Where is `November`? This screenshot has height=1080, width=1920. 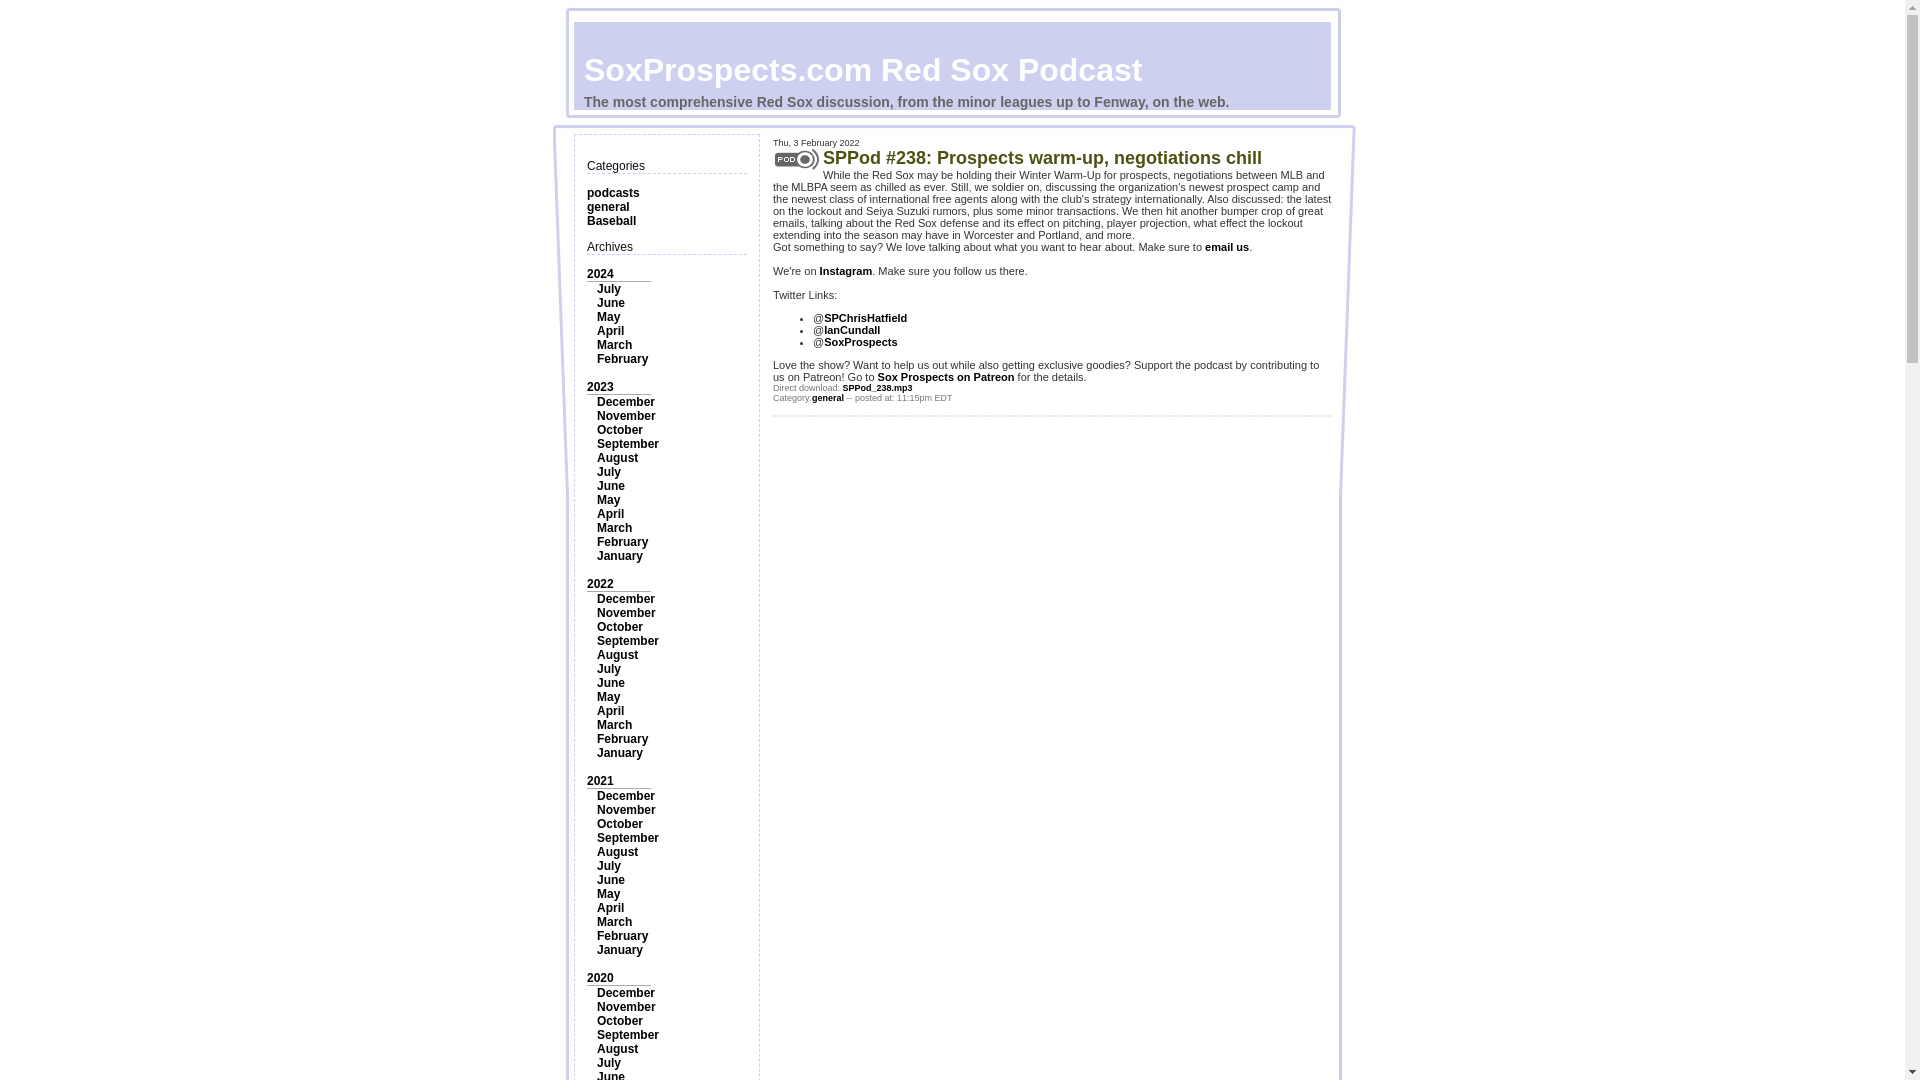
November is located at coordinates (626, 810).